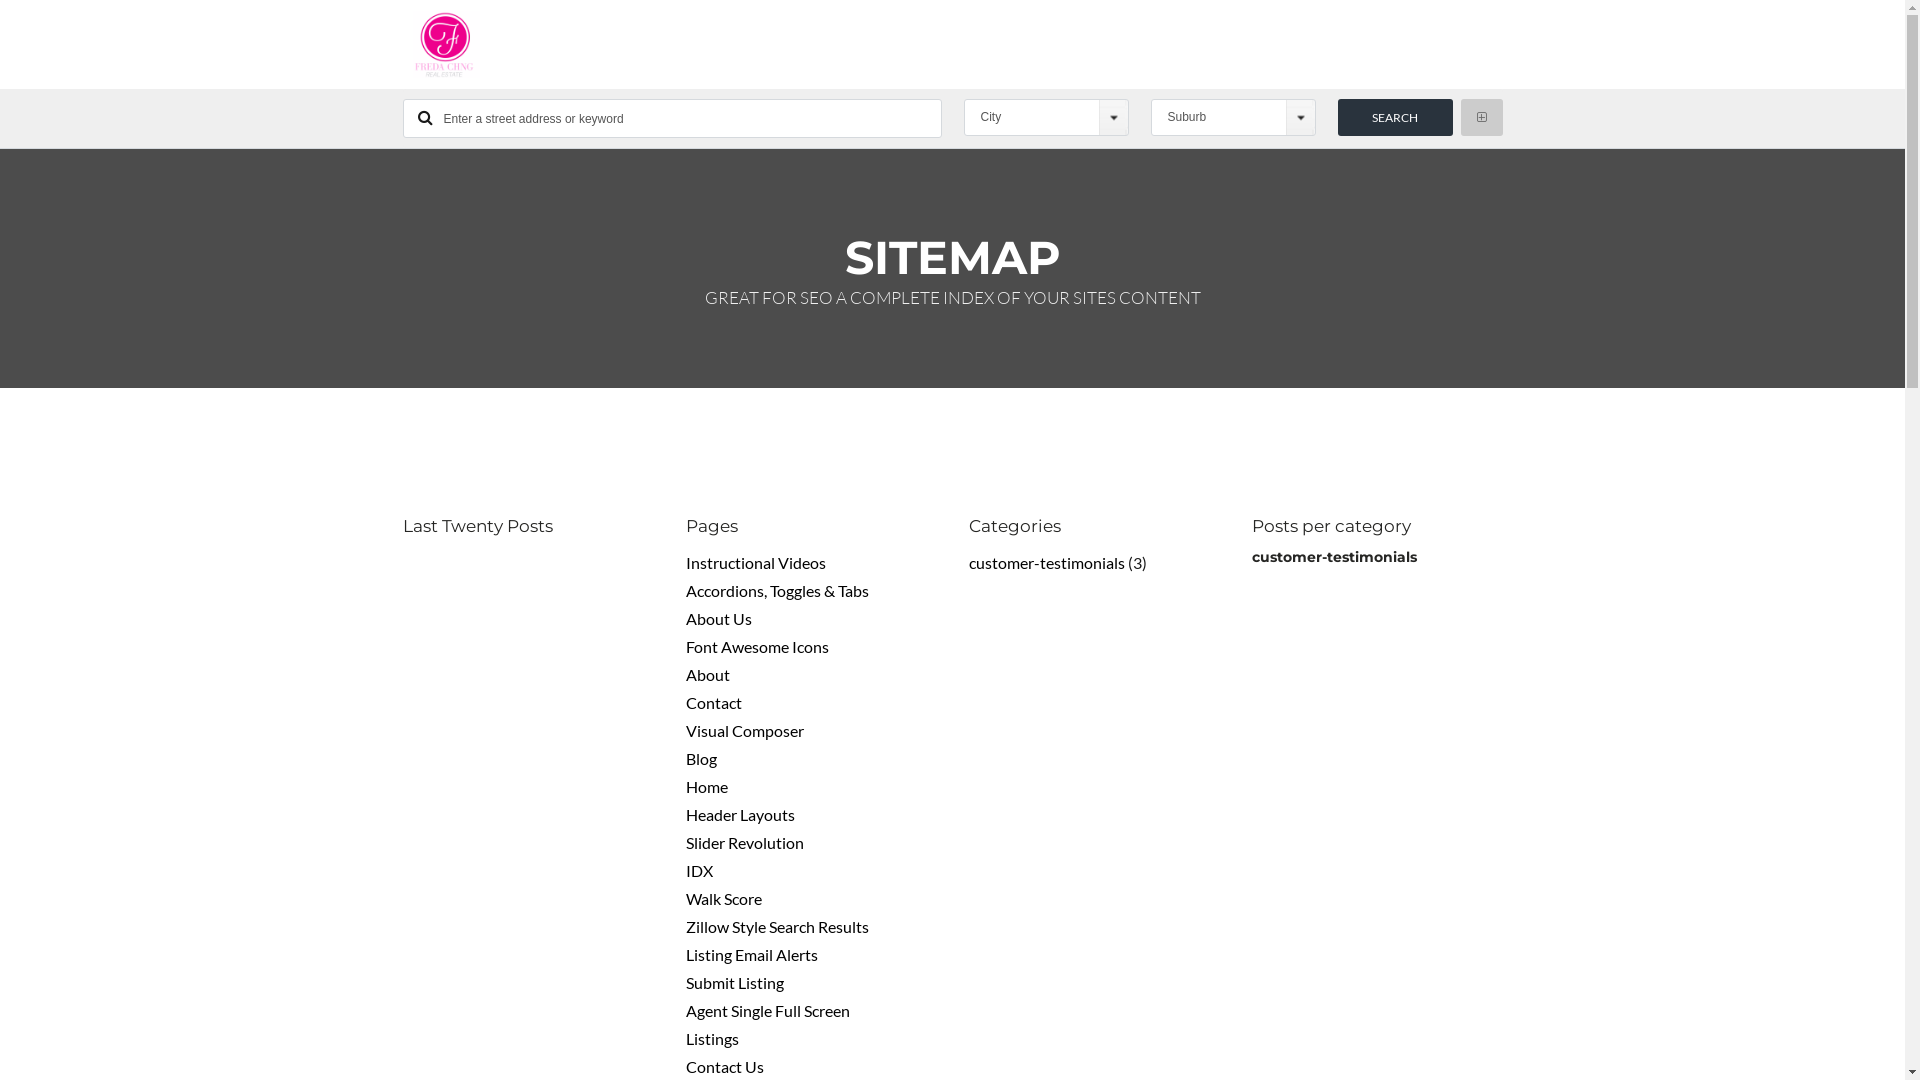 Image resolution: width=1920 pixels, height=1080 pixels. Describe the element at coordinates (1046, 562) in the screenshot. I see `customer-testimonials` at that location.